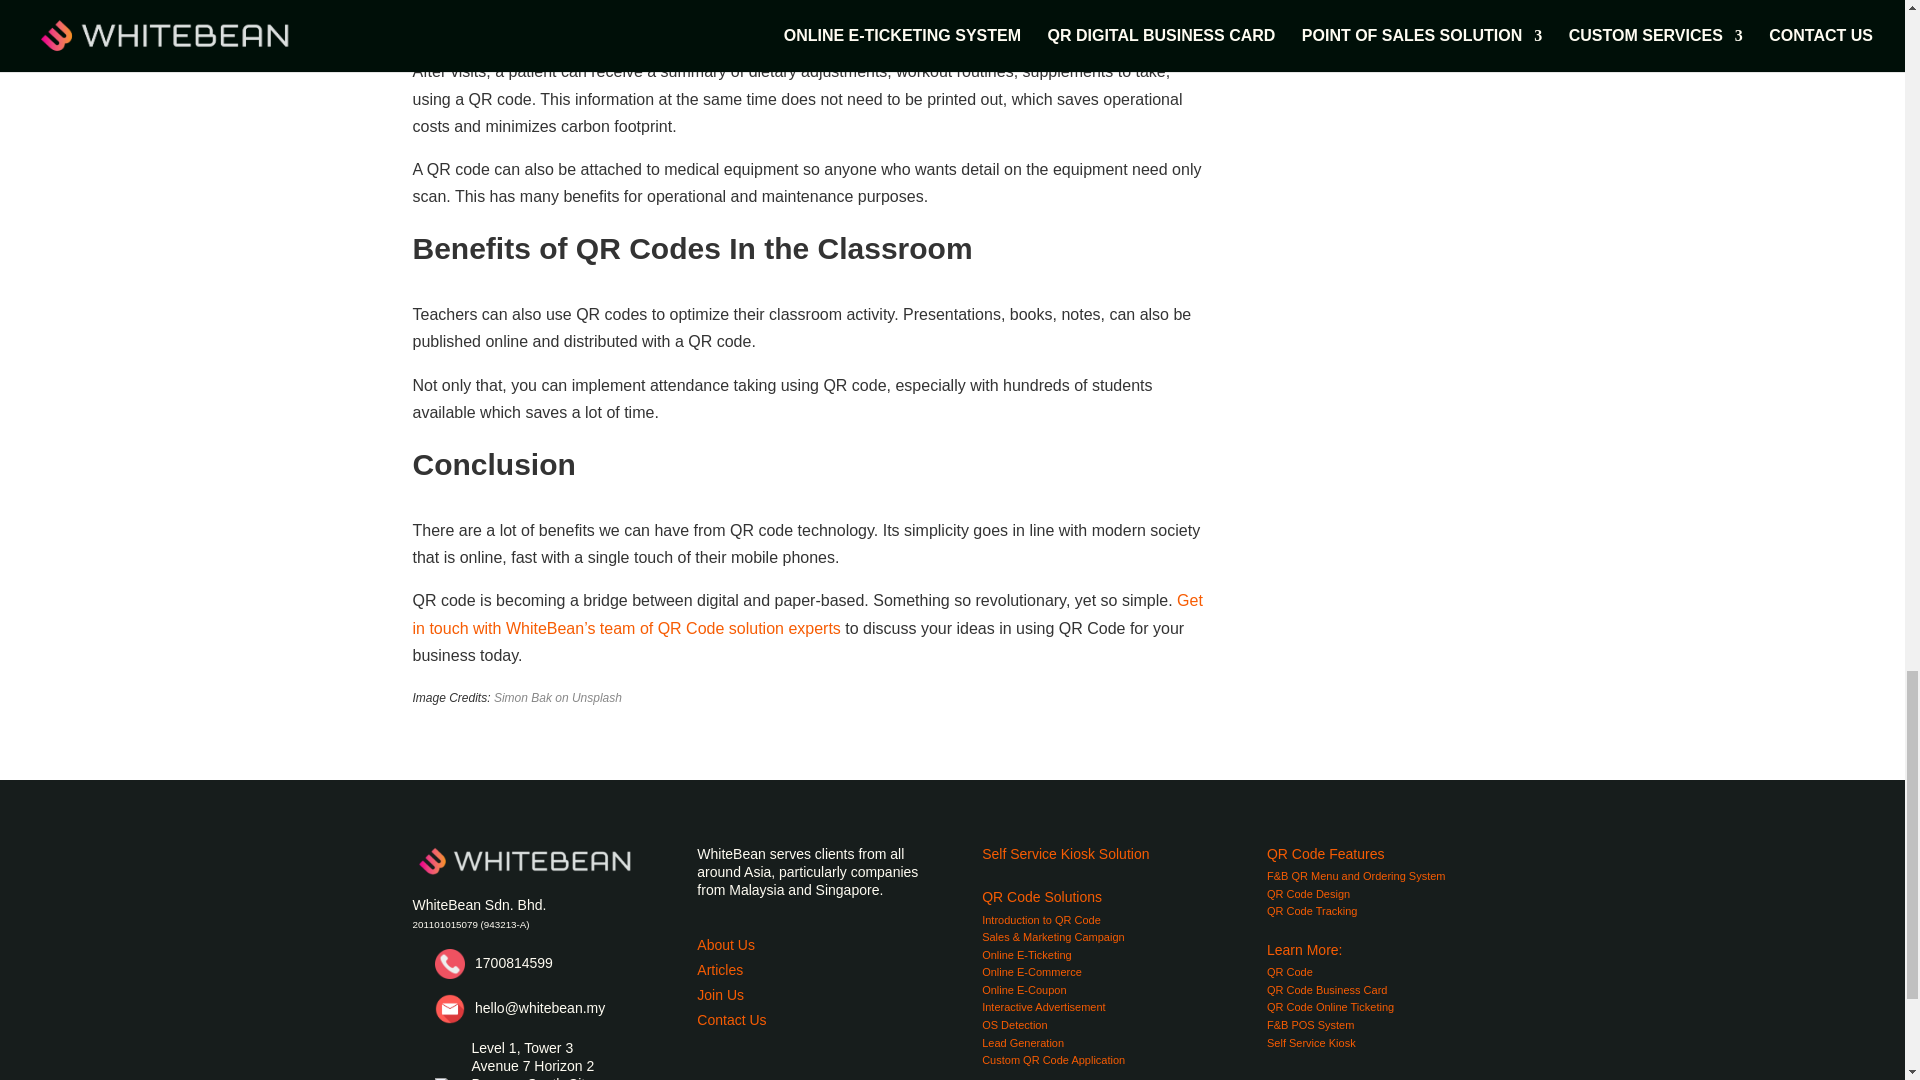 This screenshot has width=1920, height=1080. Describe the element at coordinates (1290, 972) in the screenshot. I see `QR Code` at that location.